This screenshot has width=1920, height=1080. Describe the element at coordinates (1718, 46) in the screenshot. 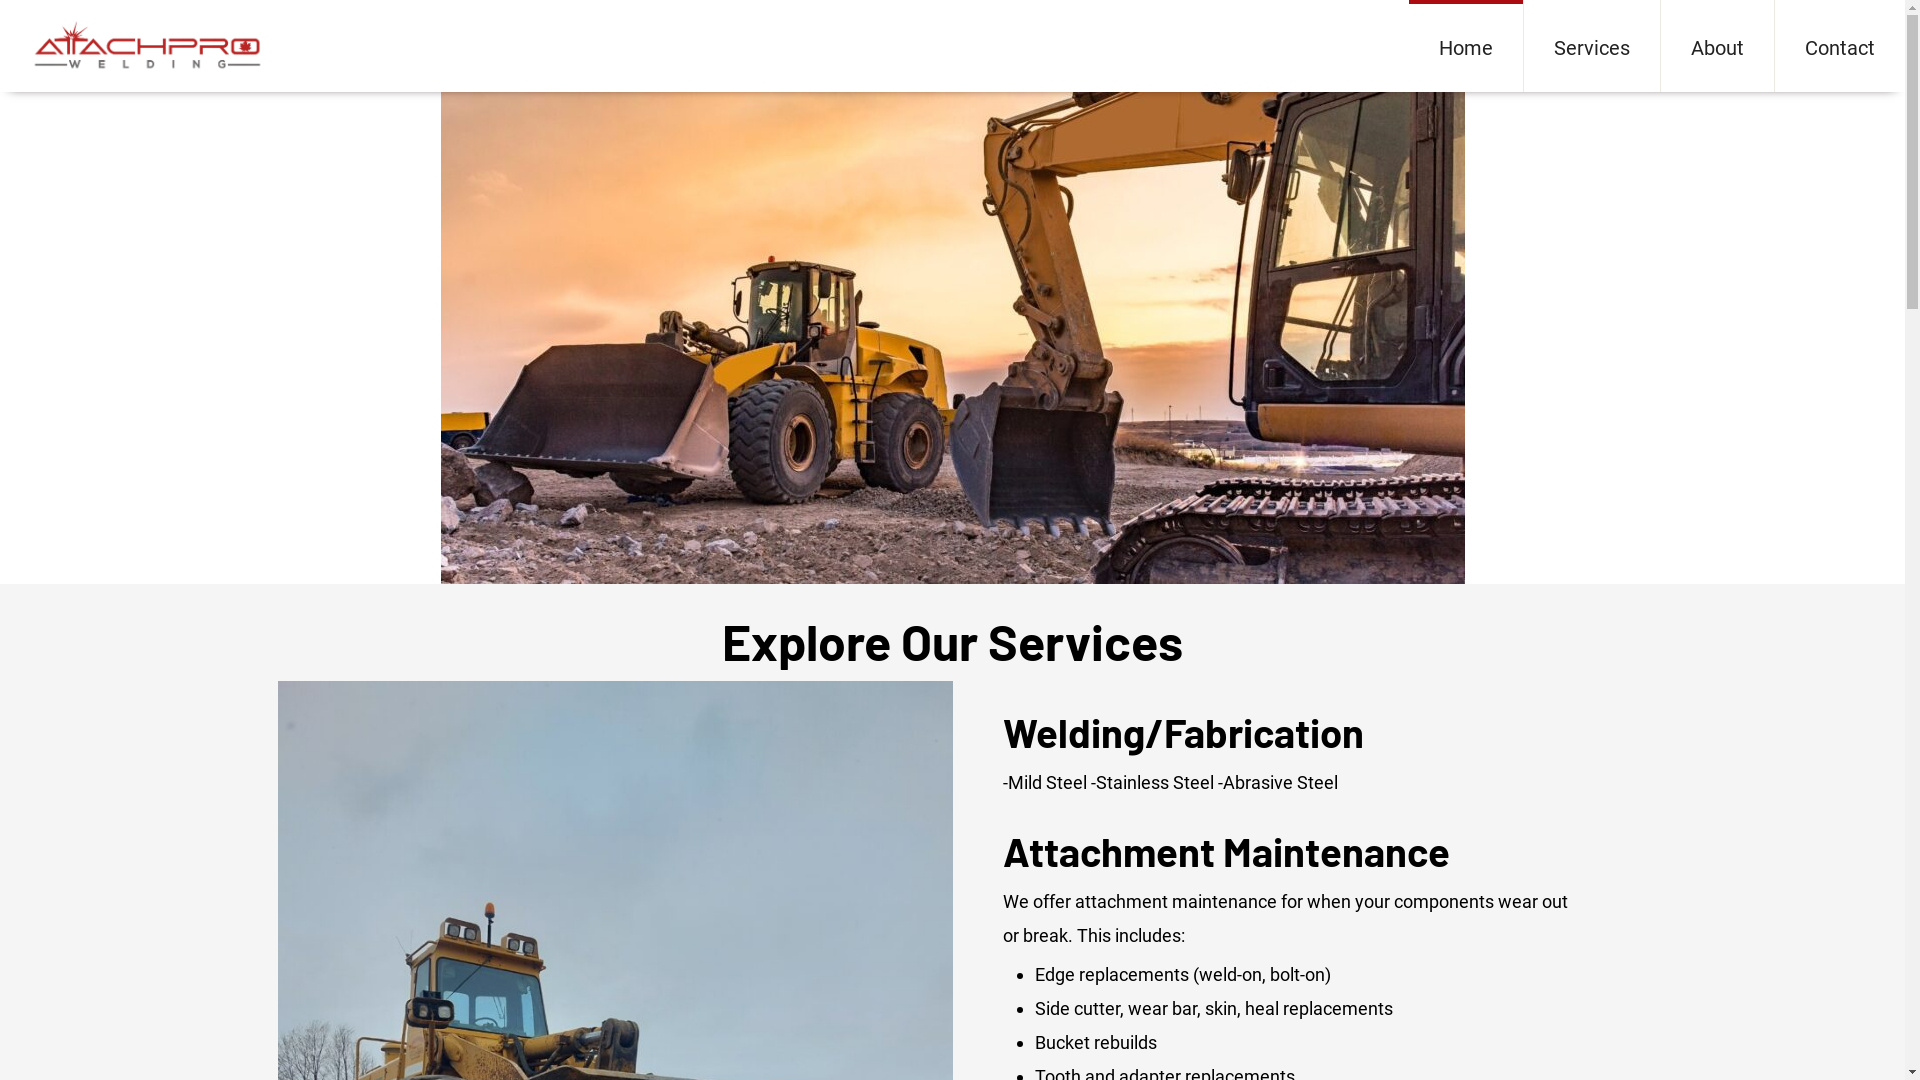

I see `About` at that location.